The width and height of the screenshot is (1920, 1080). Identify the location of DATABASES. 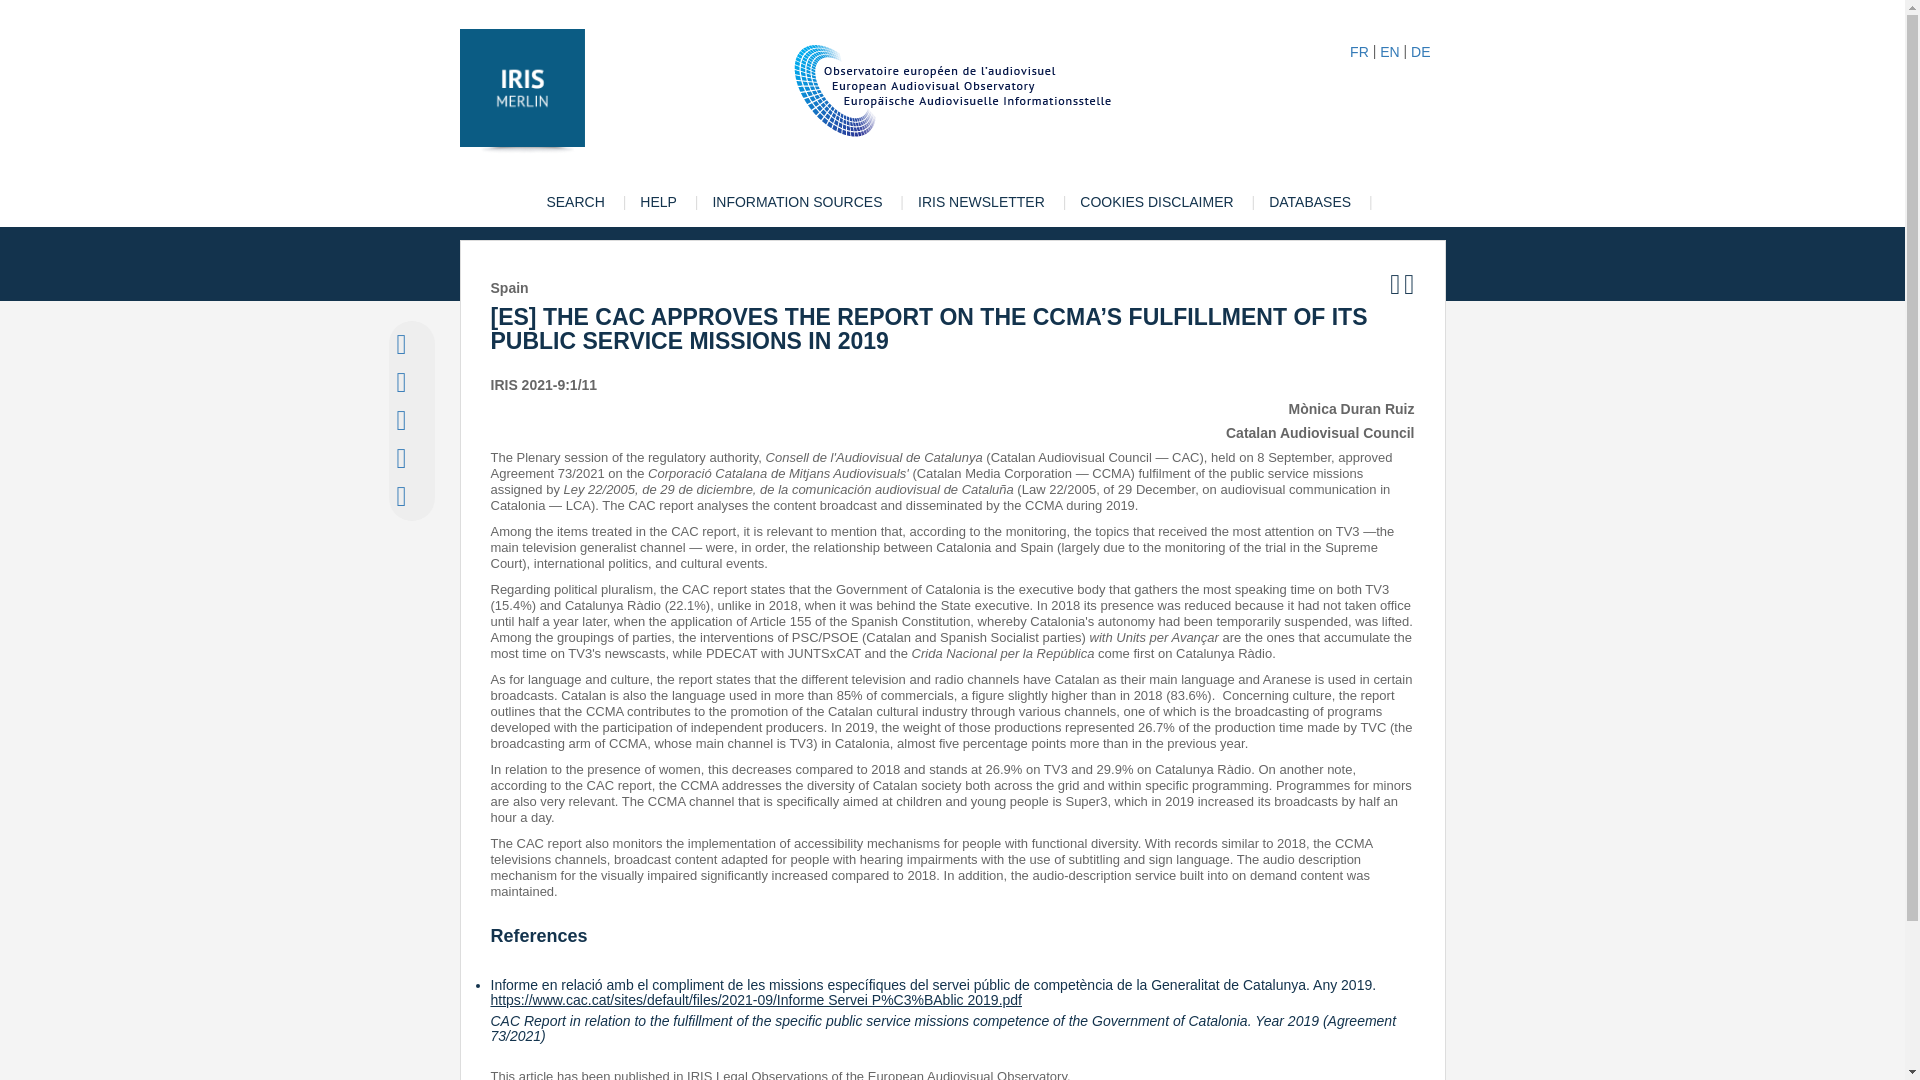
(1310, 202).